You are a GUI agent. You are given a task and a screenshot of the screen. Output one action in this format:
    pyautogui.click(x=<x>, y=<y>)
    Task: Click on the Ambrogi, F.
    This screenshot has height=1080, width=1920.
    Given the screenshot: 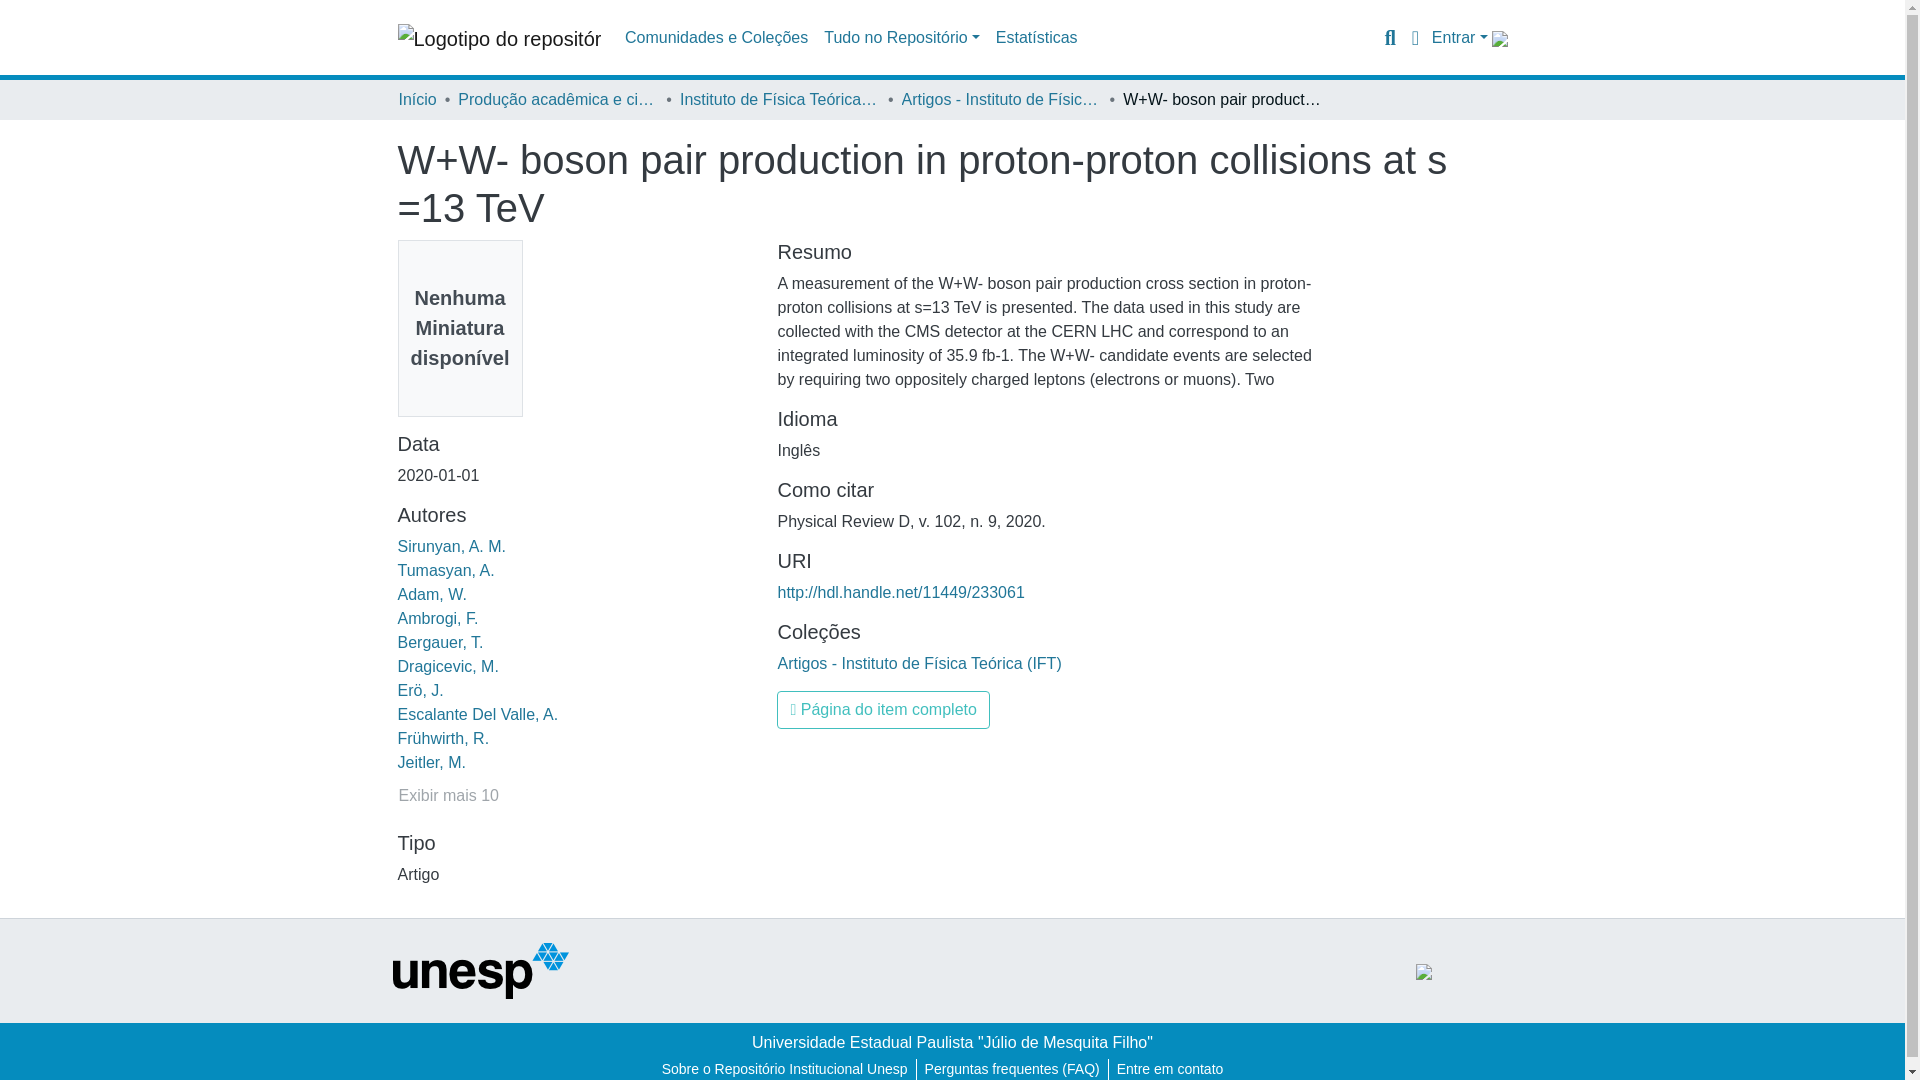 What is the action you would take?
    pyautogui.click(x=438, y=618)
    